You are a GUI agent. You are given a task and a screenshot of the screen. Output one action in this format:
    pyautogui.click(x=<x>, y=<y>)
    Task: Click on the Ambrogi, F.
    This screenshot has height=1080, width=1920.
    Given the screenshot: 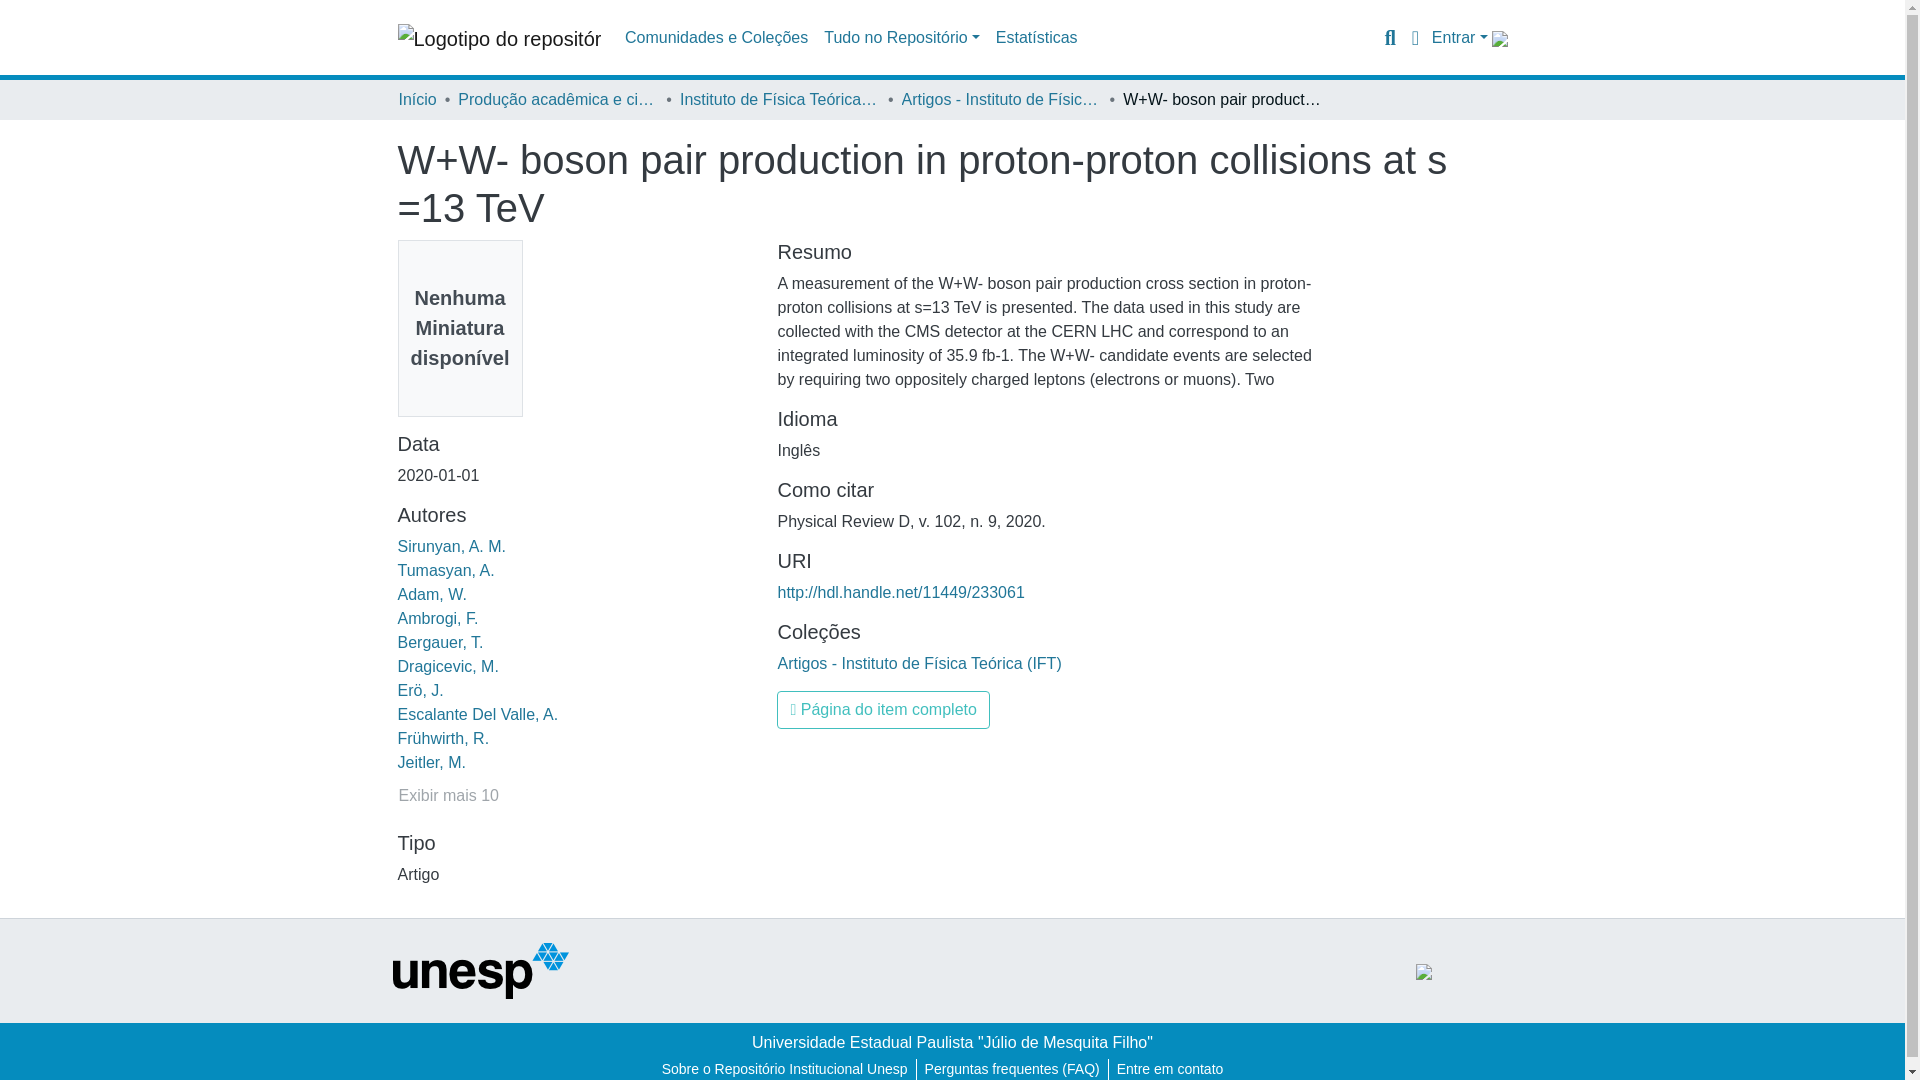 What is the action you would take?
    pyautogui.click(x=438, y=618)
    